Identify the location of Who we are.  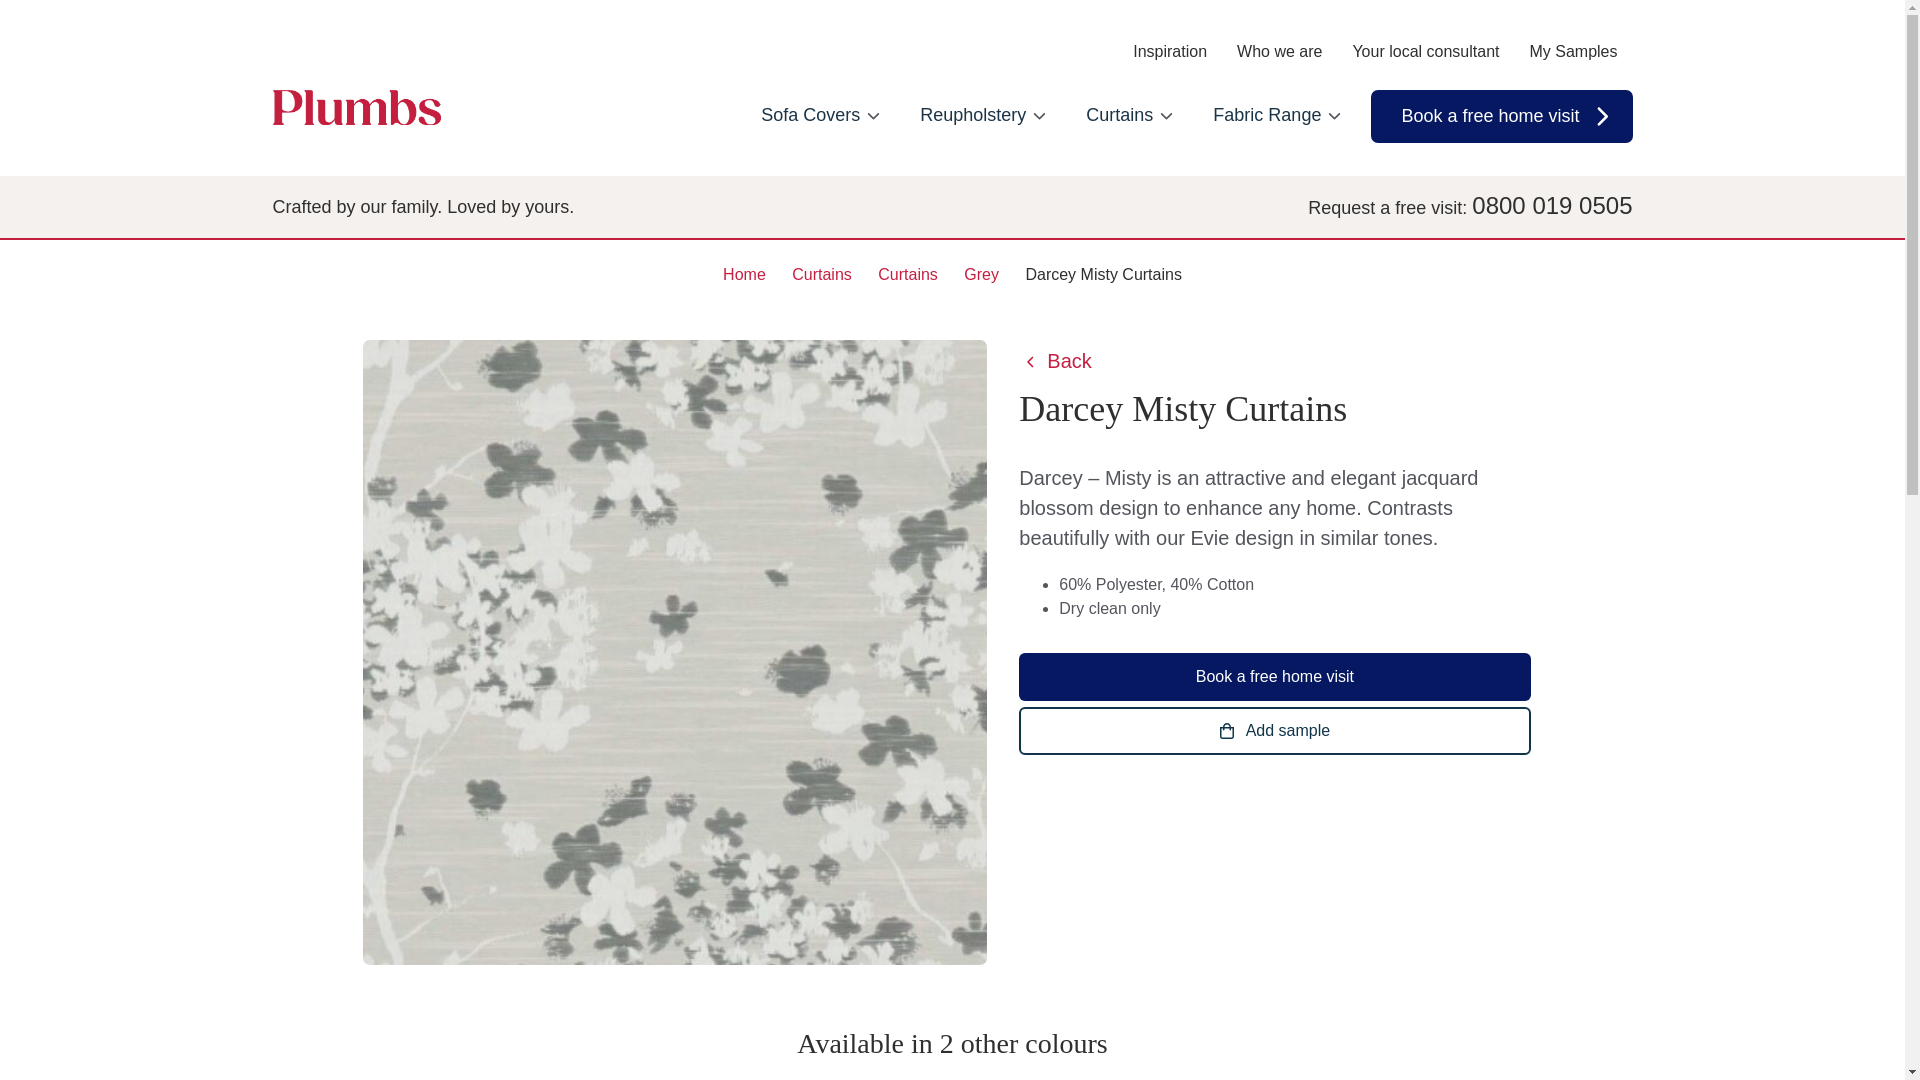
(1279, 53).